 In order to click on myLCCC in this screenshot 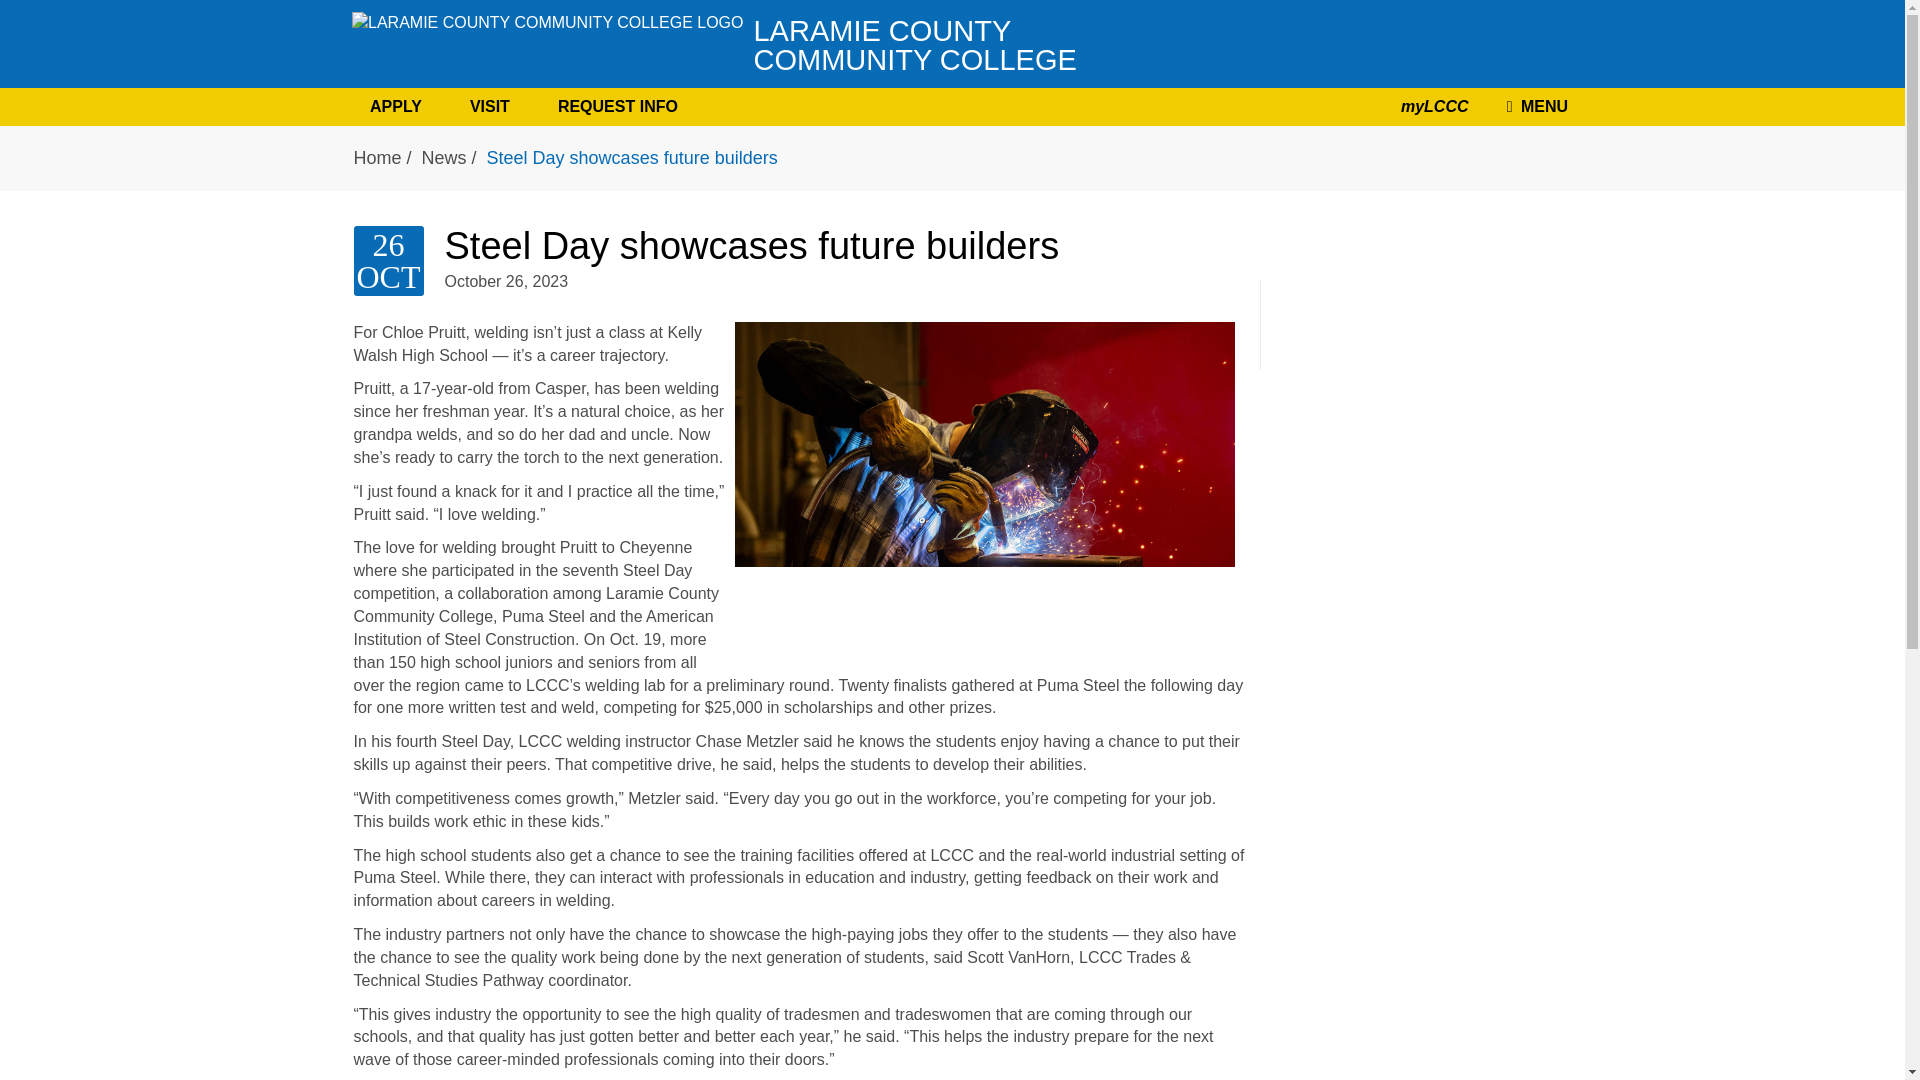, I will do `click(547, 43)`.